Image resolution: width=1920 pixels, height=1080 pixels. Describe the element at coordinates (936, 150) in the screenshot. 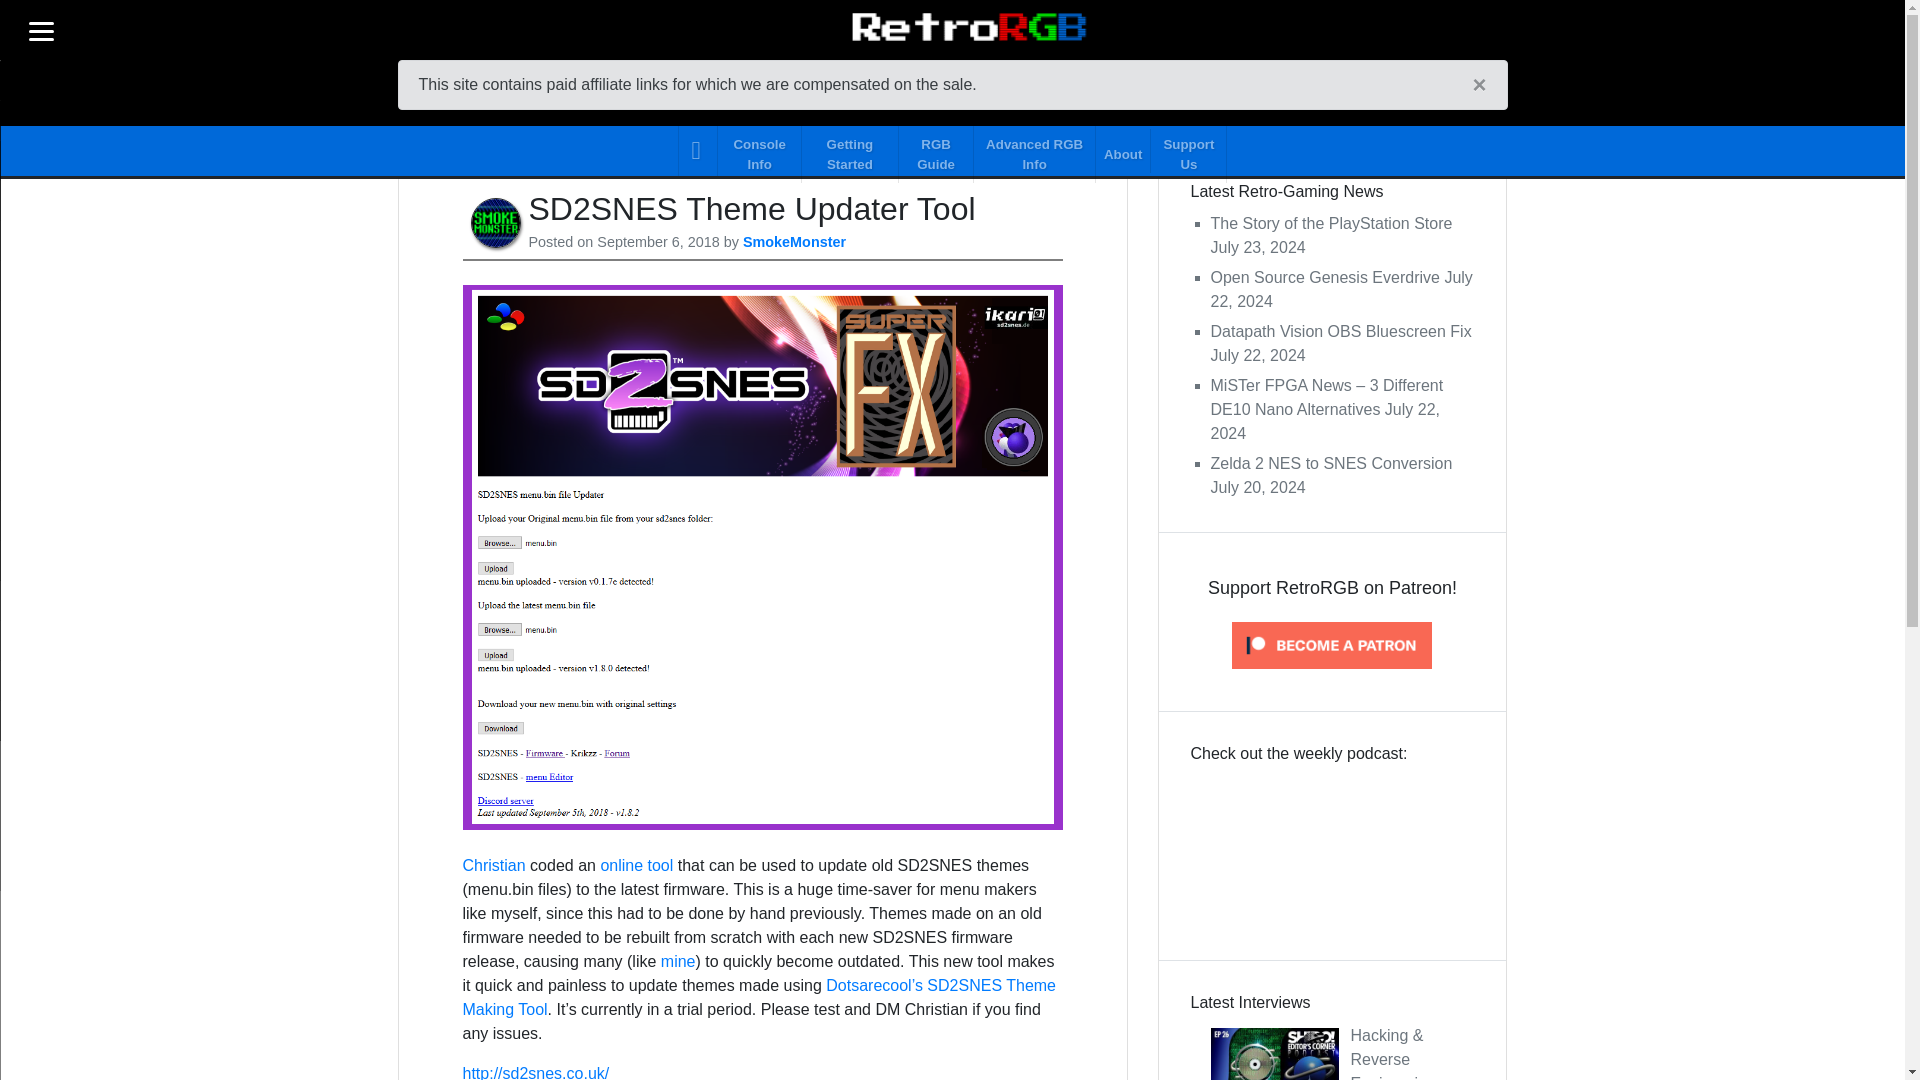

I see `RGB Guide` at that location.